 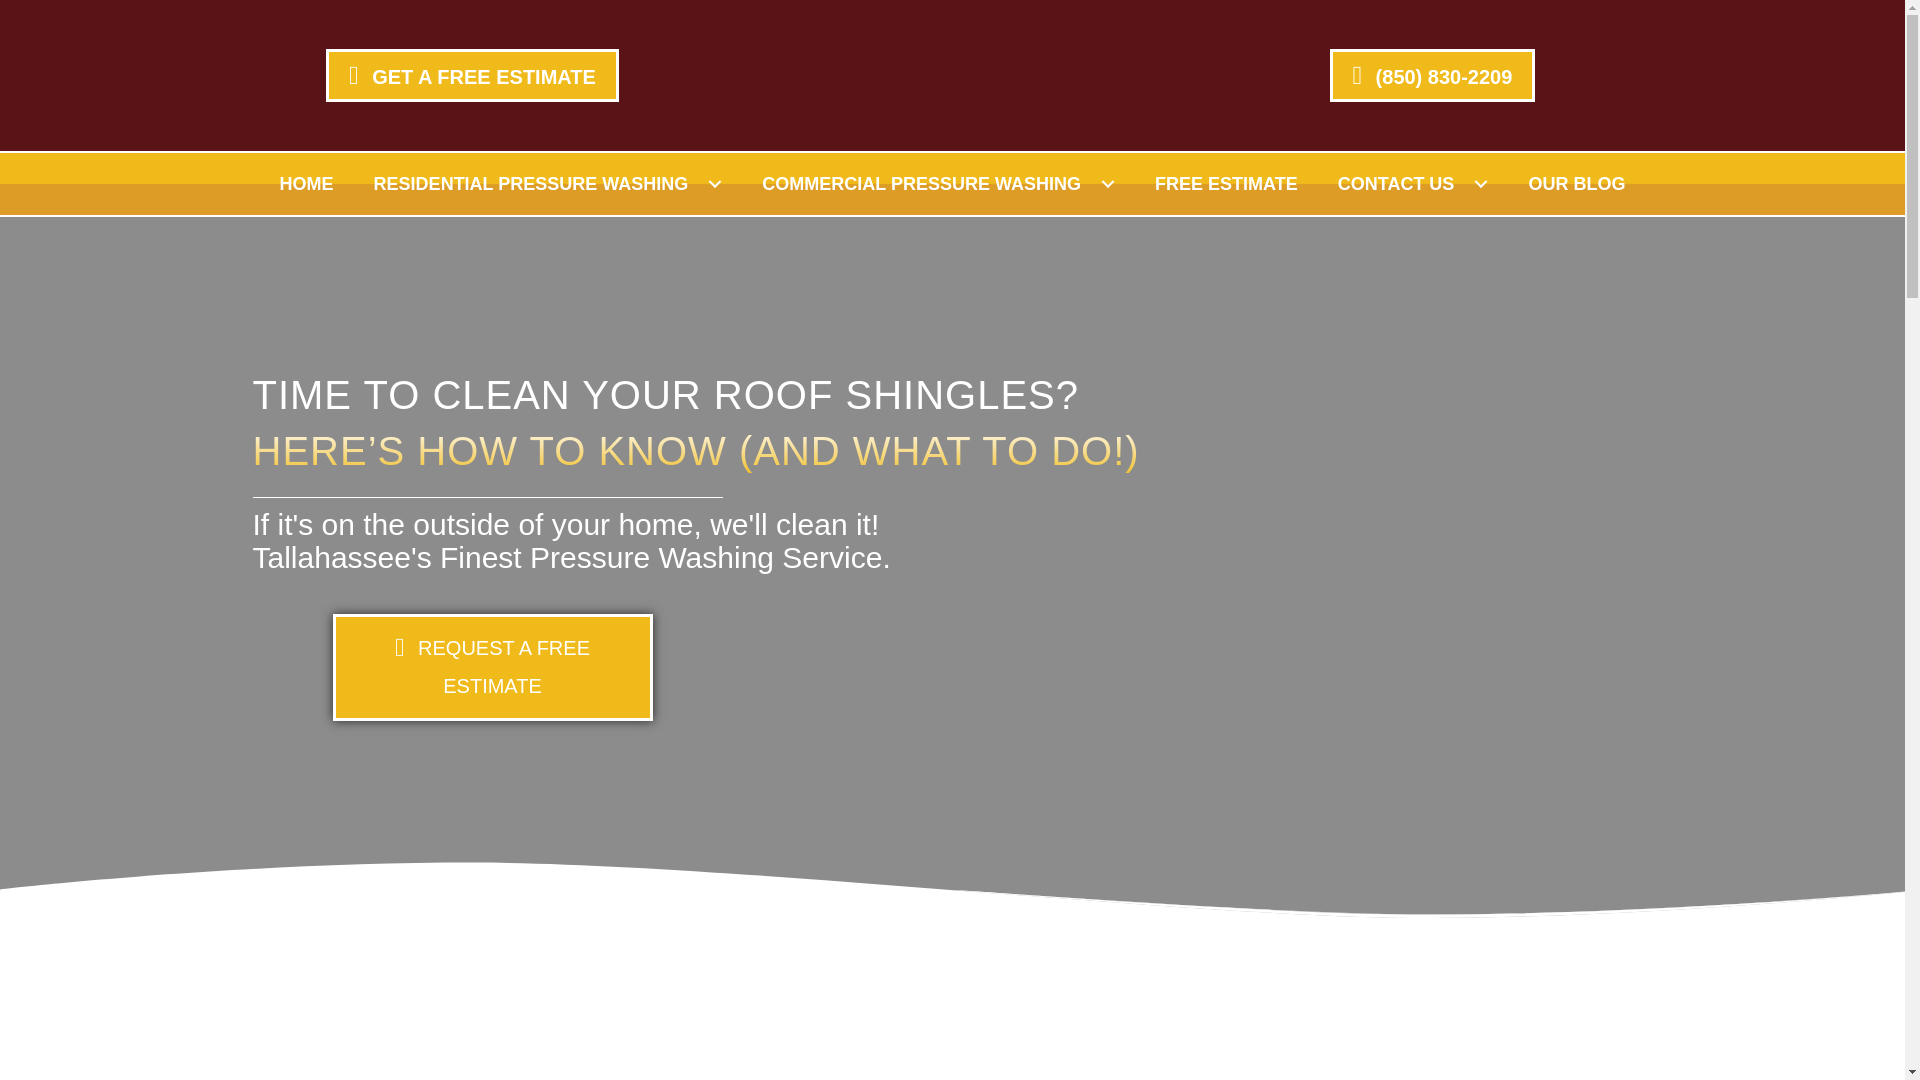 What do you see at coordinates (1226, 184) in the screenshot?
I see `FREE ESTIMATE` at bounding box center [1226, 184].